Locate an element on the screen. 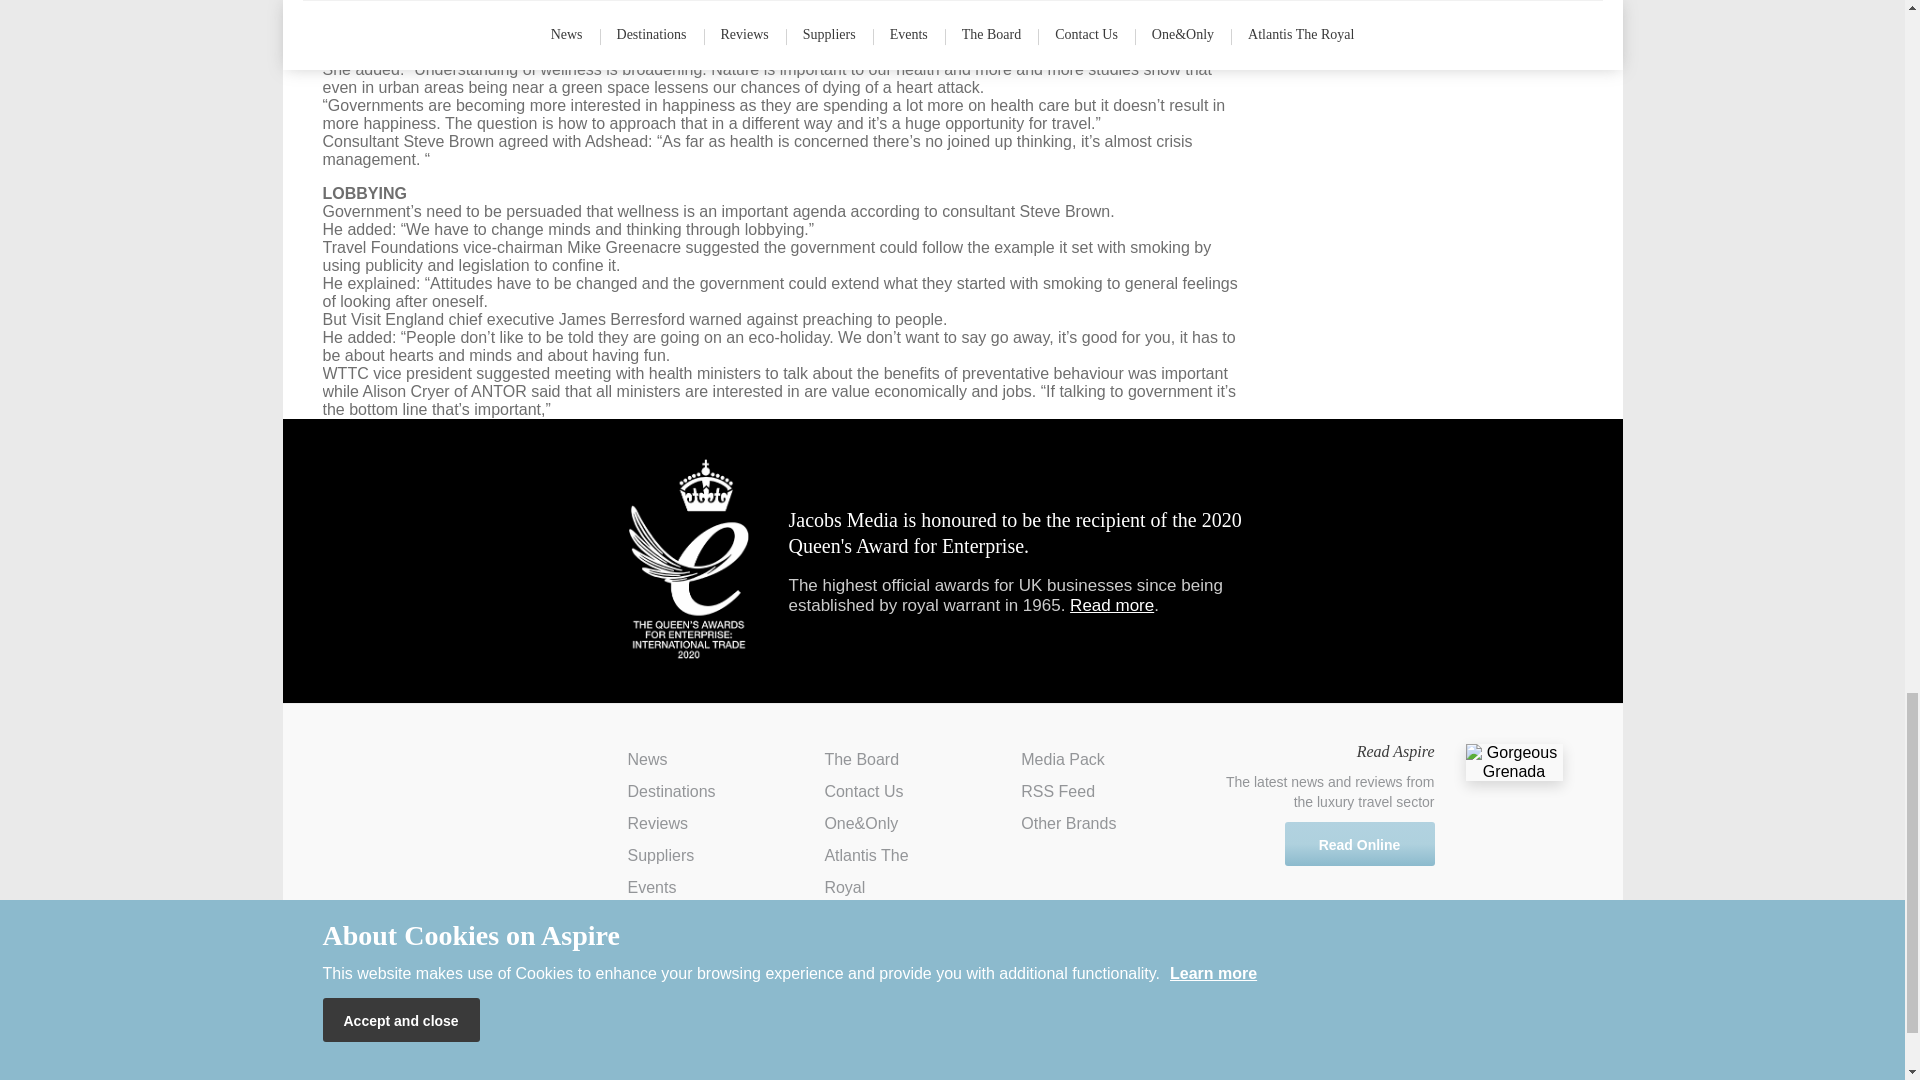  Suppliers is located at coordinates (661, 855).